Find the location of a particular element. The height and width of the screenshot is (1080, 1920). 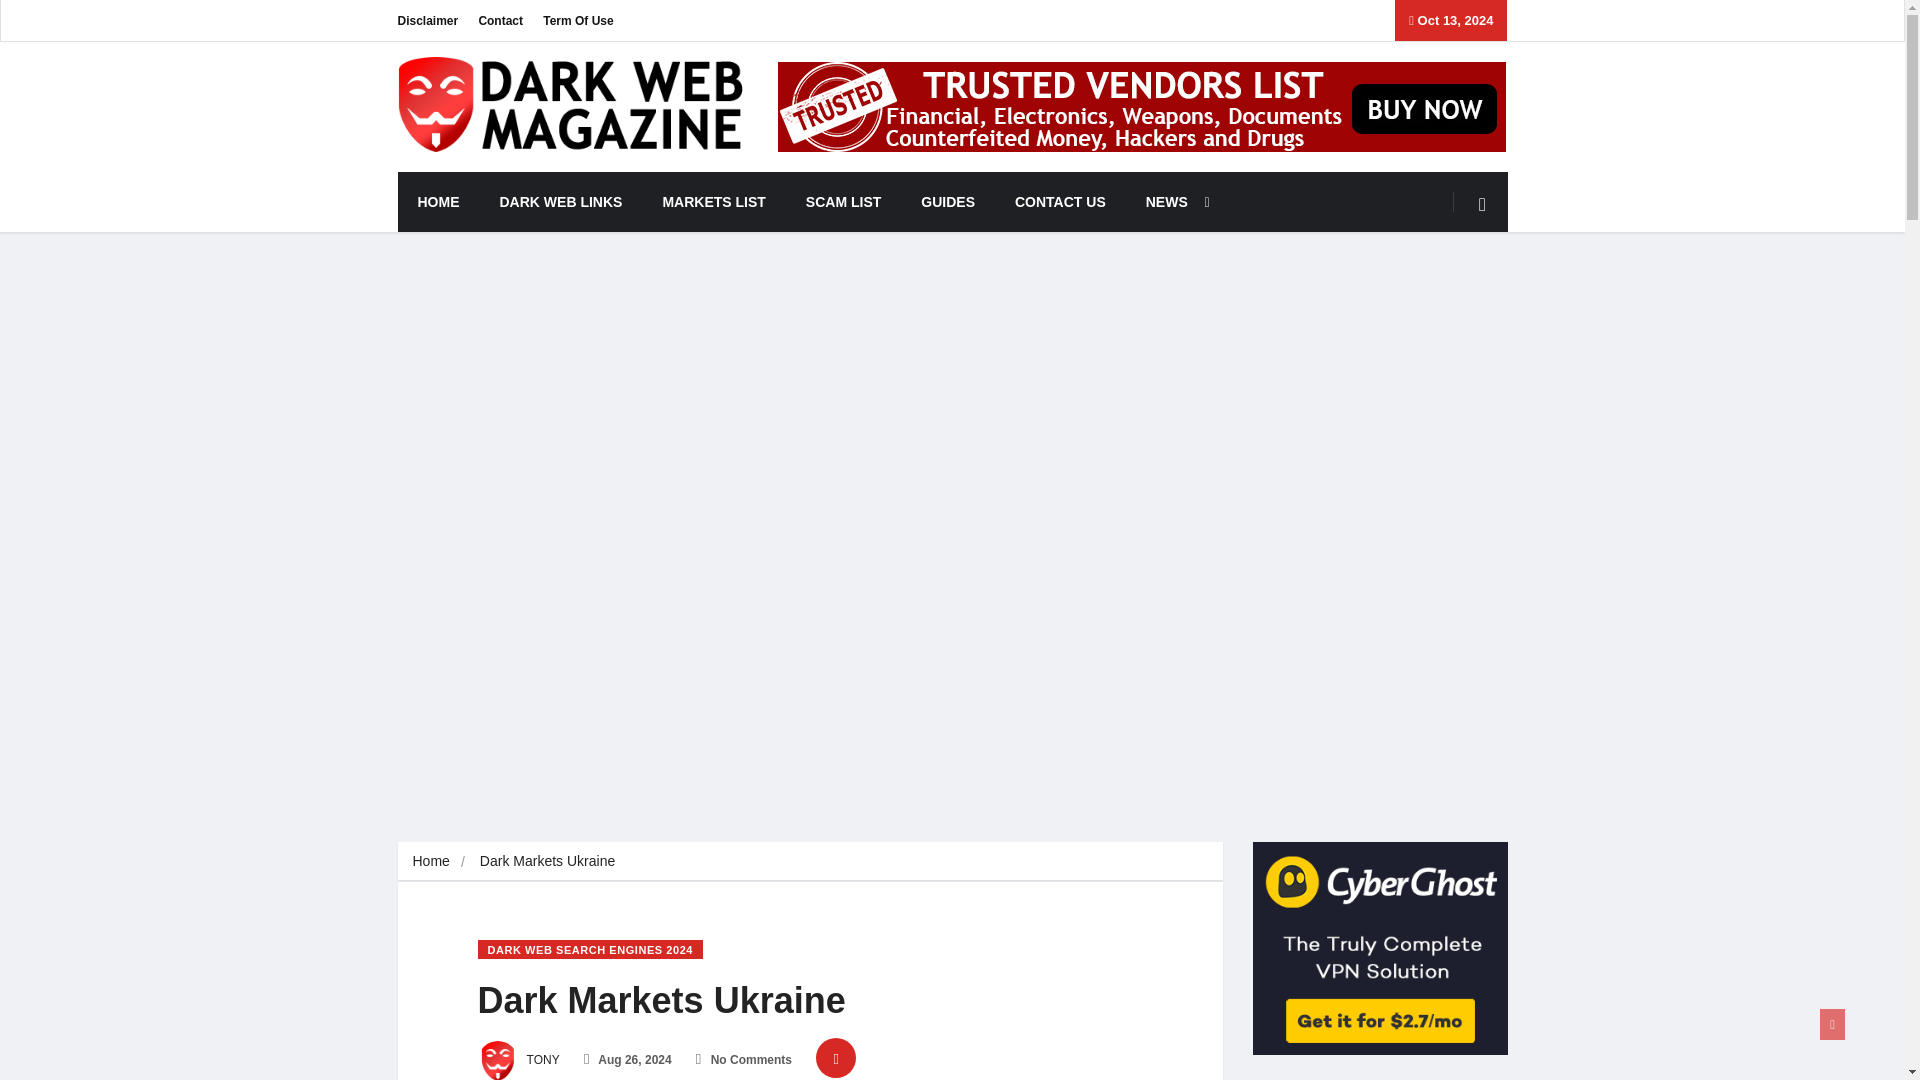

Contact is located at coordinates (500, 20).